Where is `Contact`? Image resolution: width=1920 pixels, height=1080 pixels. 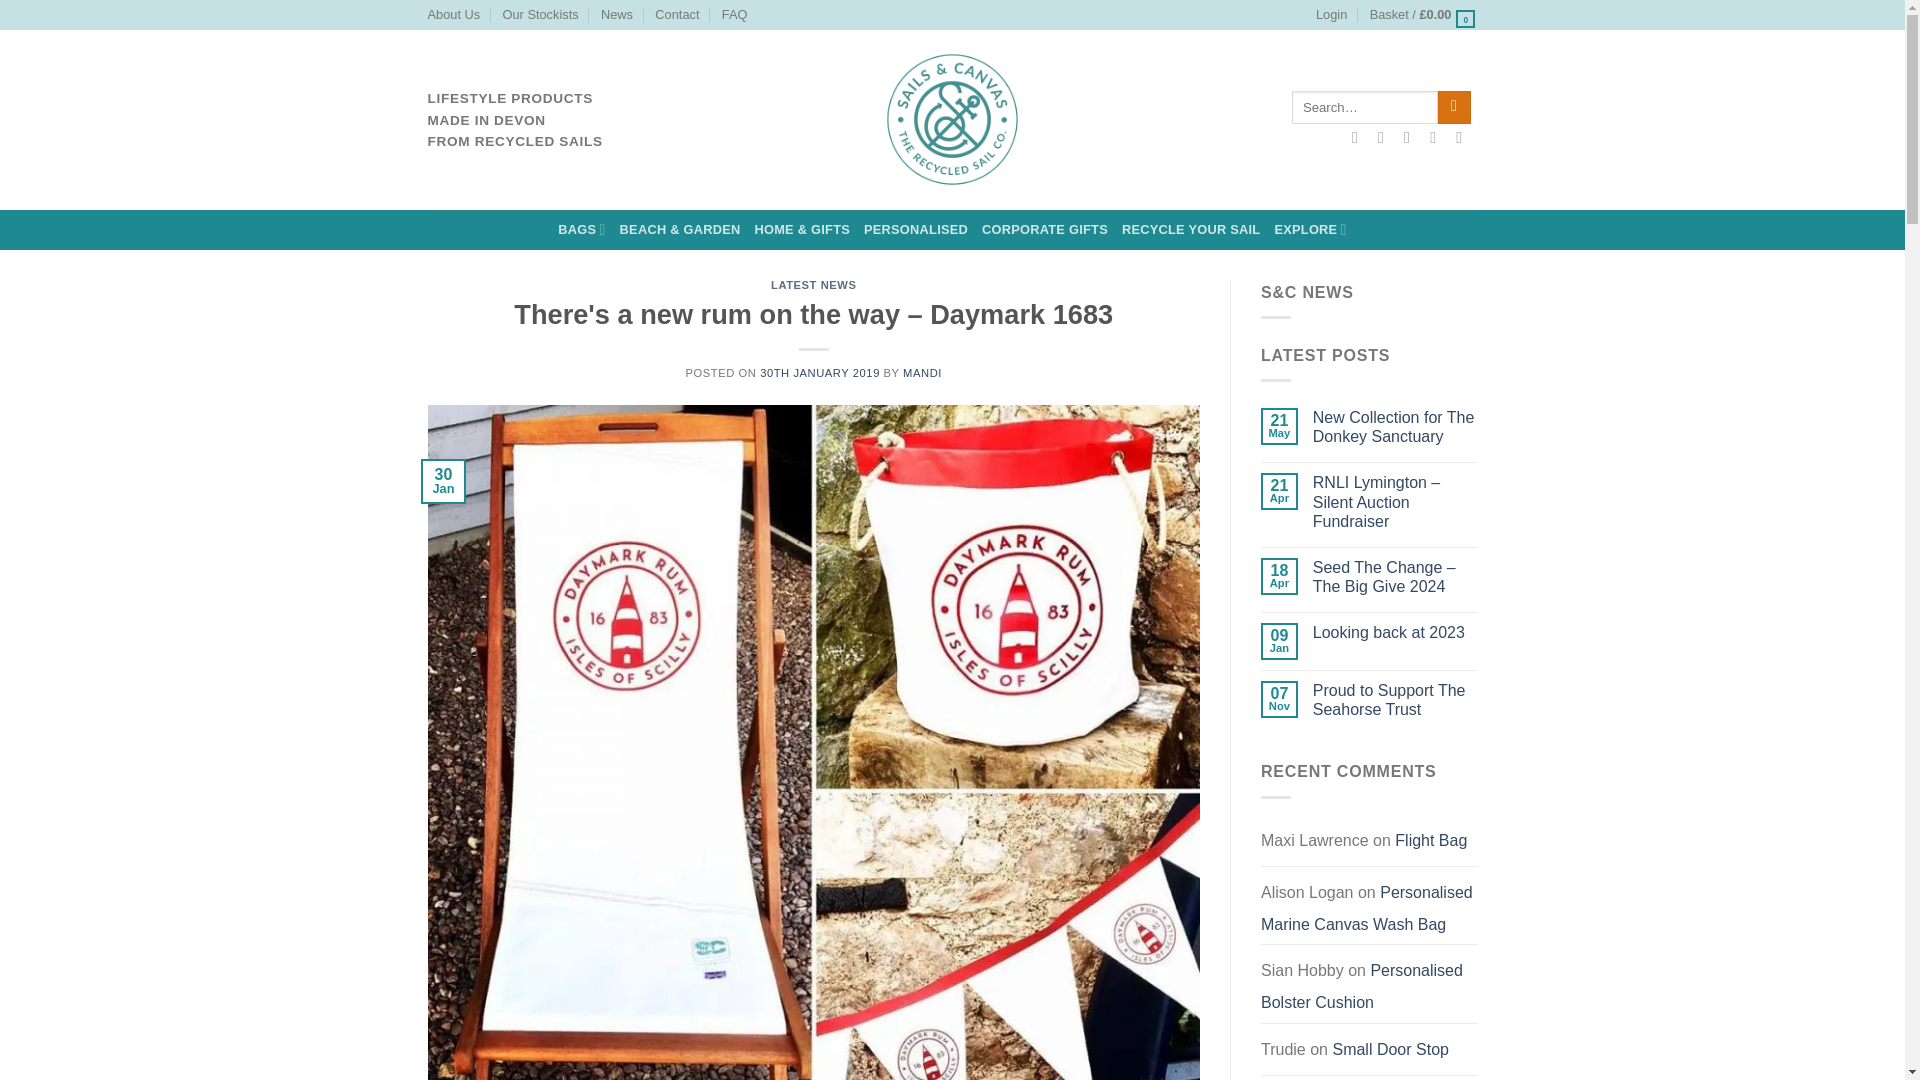
Contact is located at coordinates (676, 15).